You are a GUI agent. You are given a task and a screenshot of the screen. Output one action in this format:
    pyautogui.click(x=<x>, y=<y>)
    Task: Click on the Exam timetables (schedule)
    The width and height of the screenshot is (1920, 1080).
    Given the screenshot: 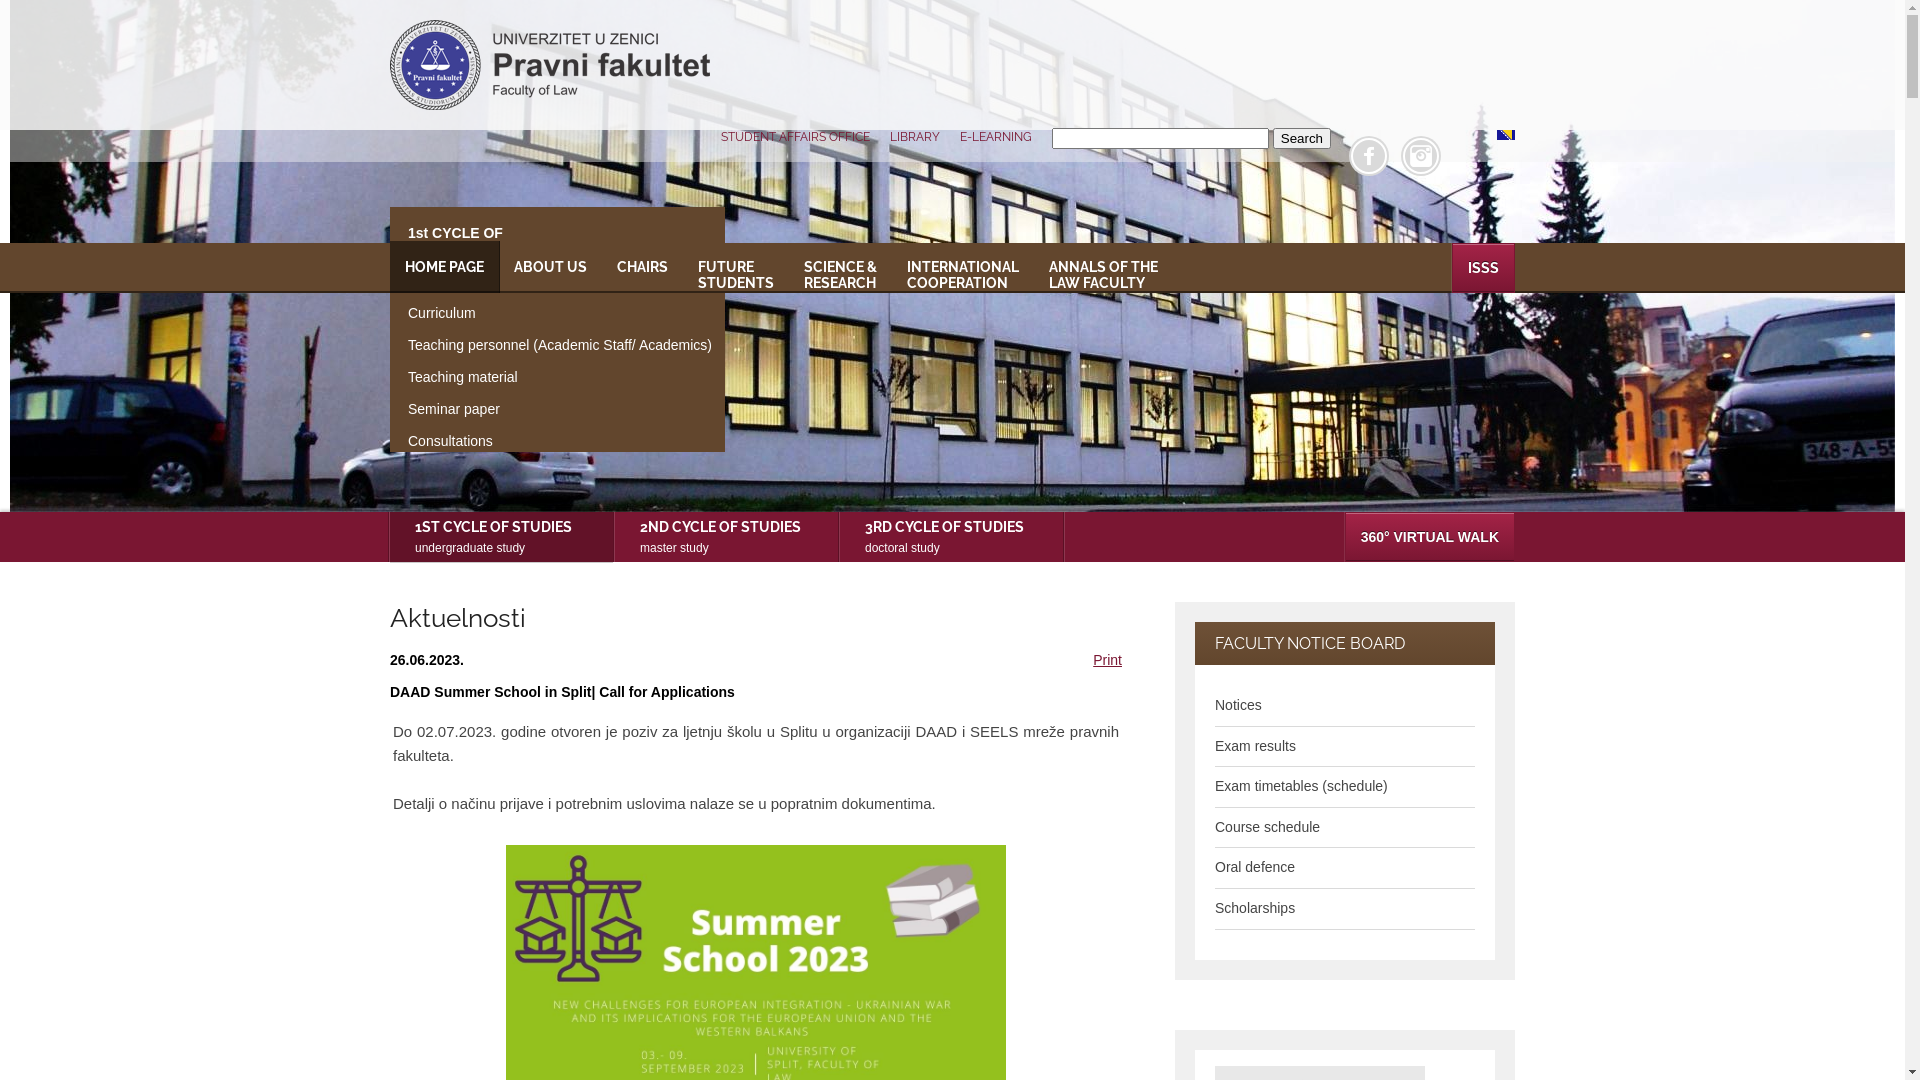 What is the action you would take?
    pyautogui.click(x=1302, y=786)
    